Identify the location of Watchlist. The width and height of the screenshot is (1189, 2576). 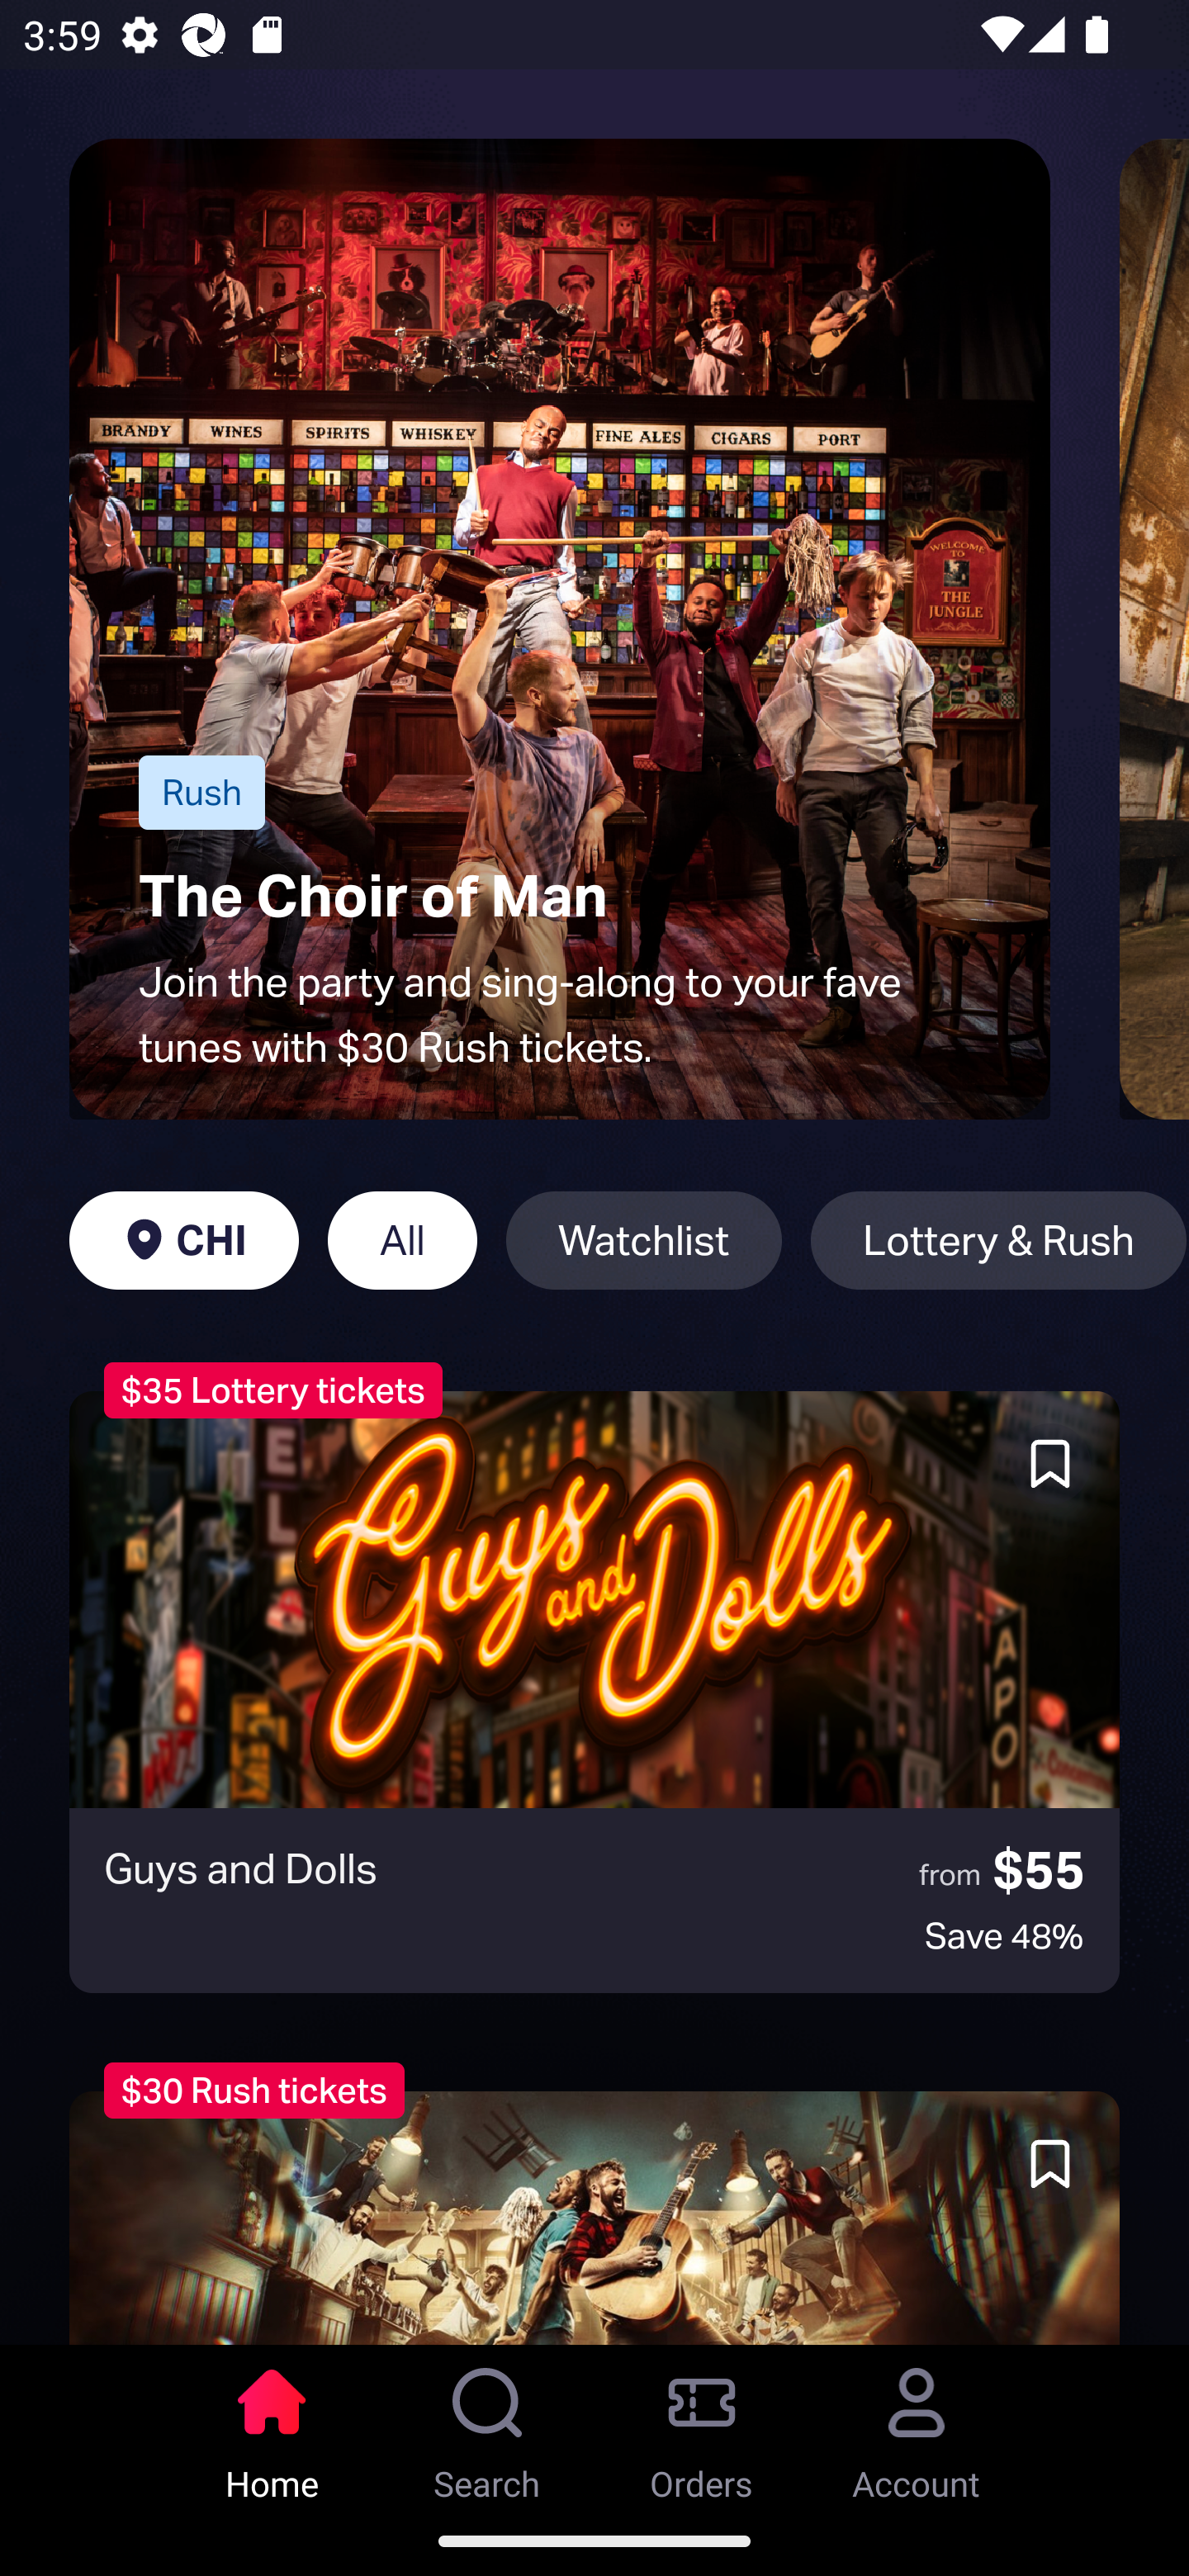
(644, 1240).